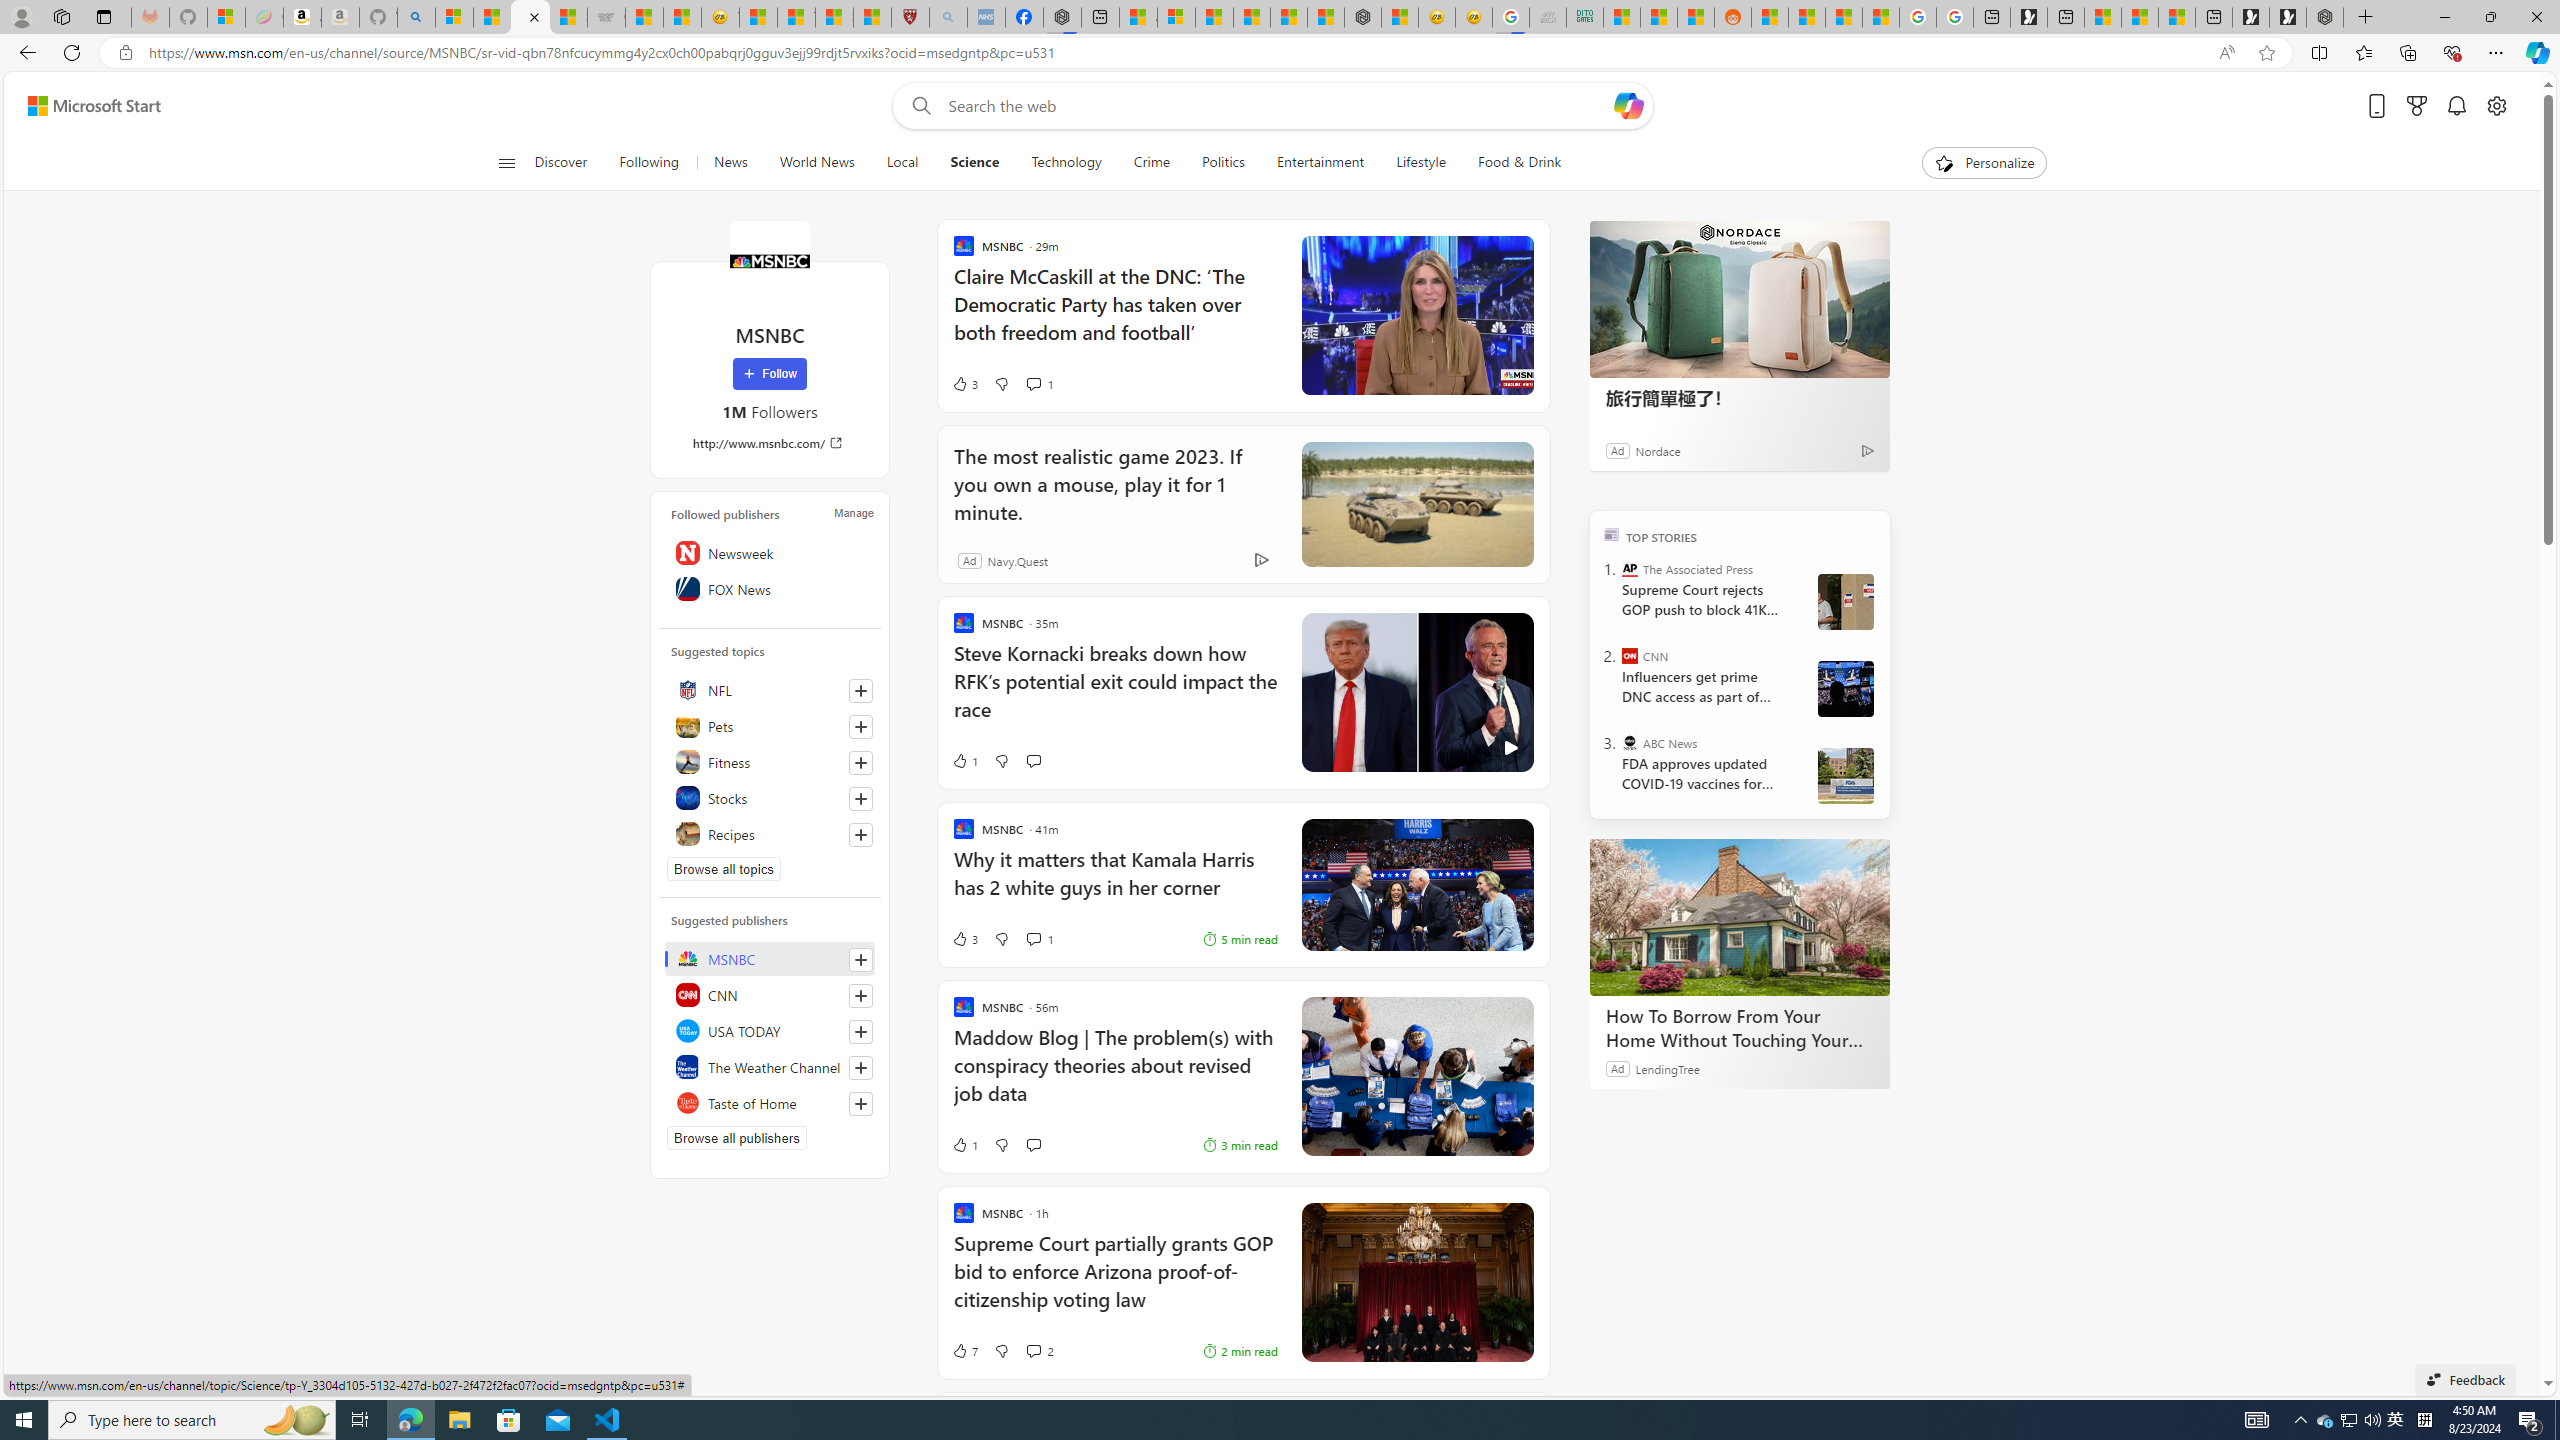 This screenshot has width=2560, height=1440. I want to click on View comments 2 Comment, so click(1039, 1351).